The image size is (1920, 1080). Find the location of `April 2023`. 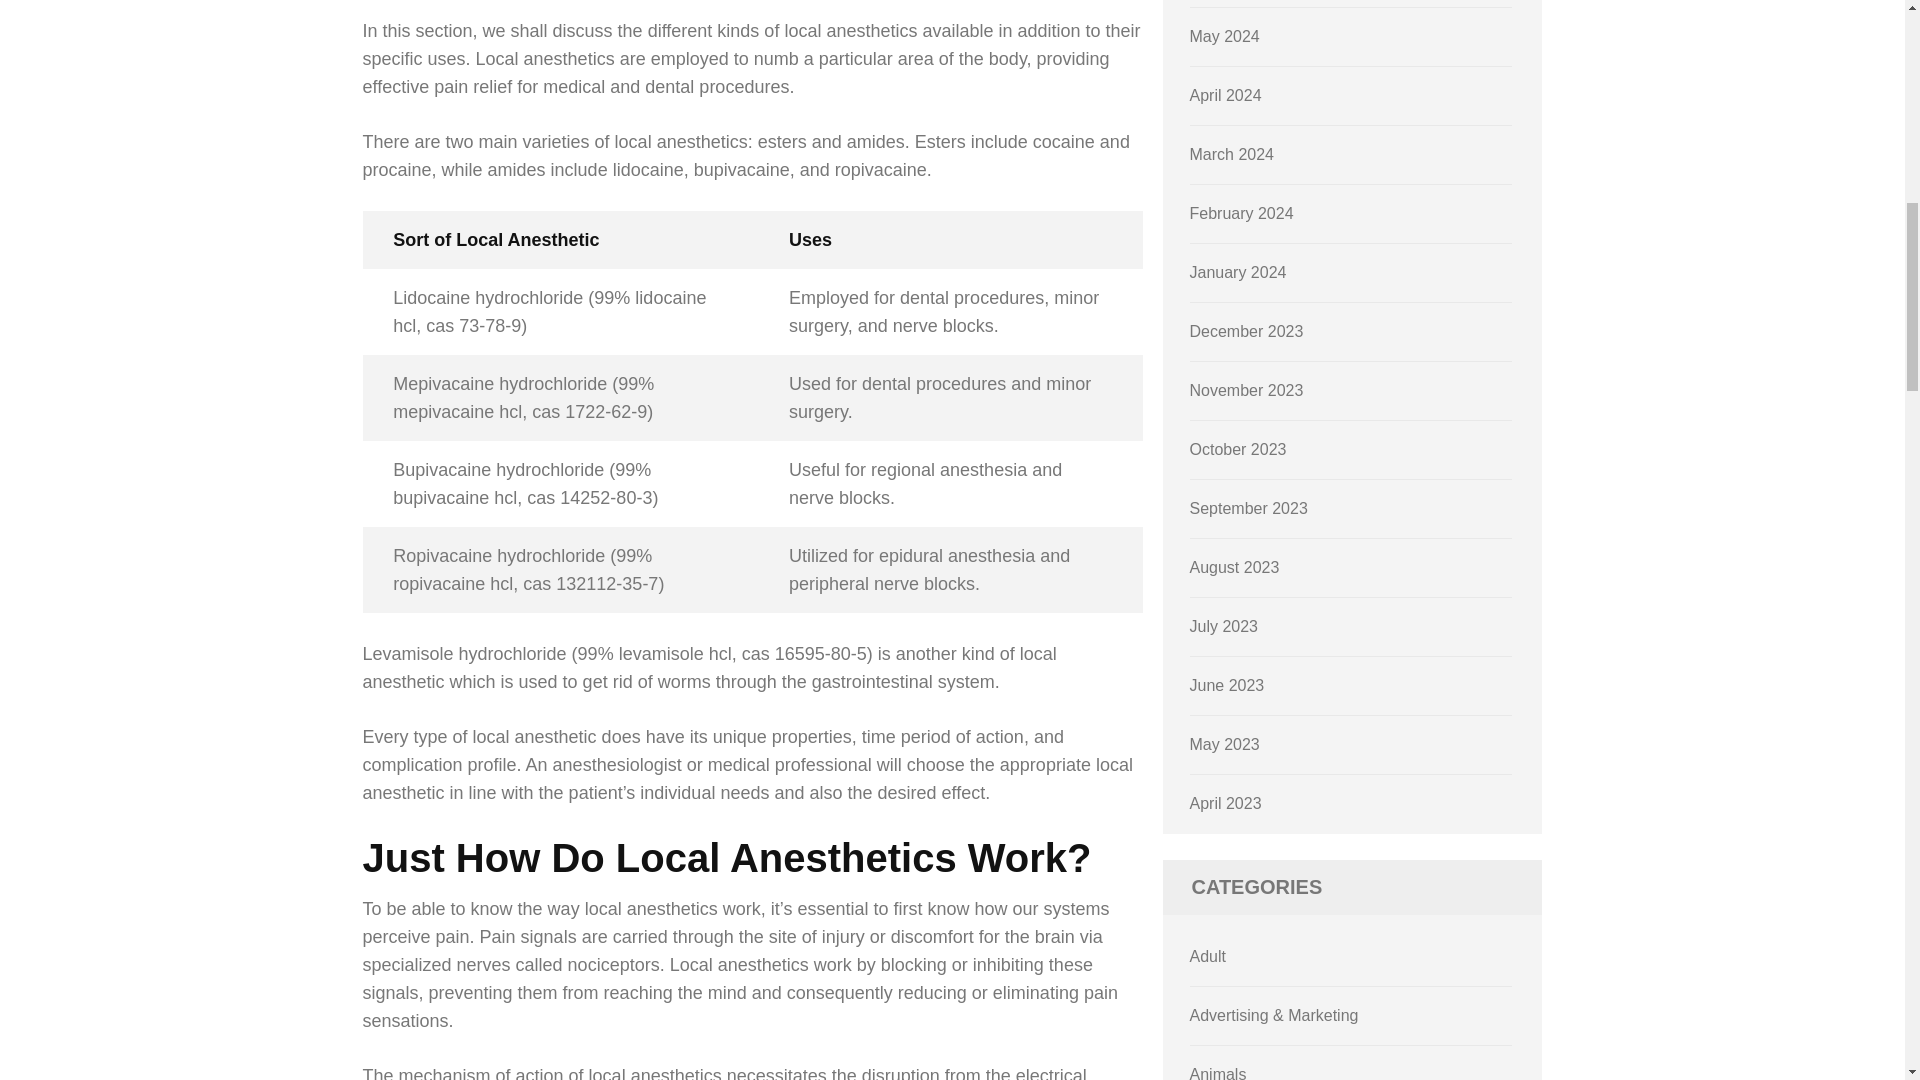

April 2023 is located at coordinates (1226, 803).